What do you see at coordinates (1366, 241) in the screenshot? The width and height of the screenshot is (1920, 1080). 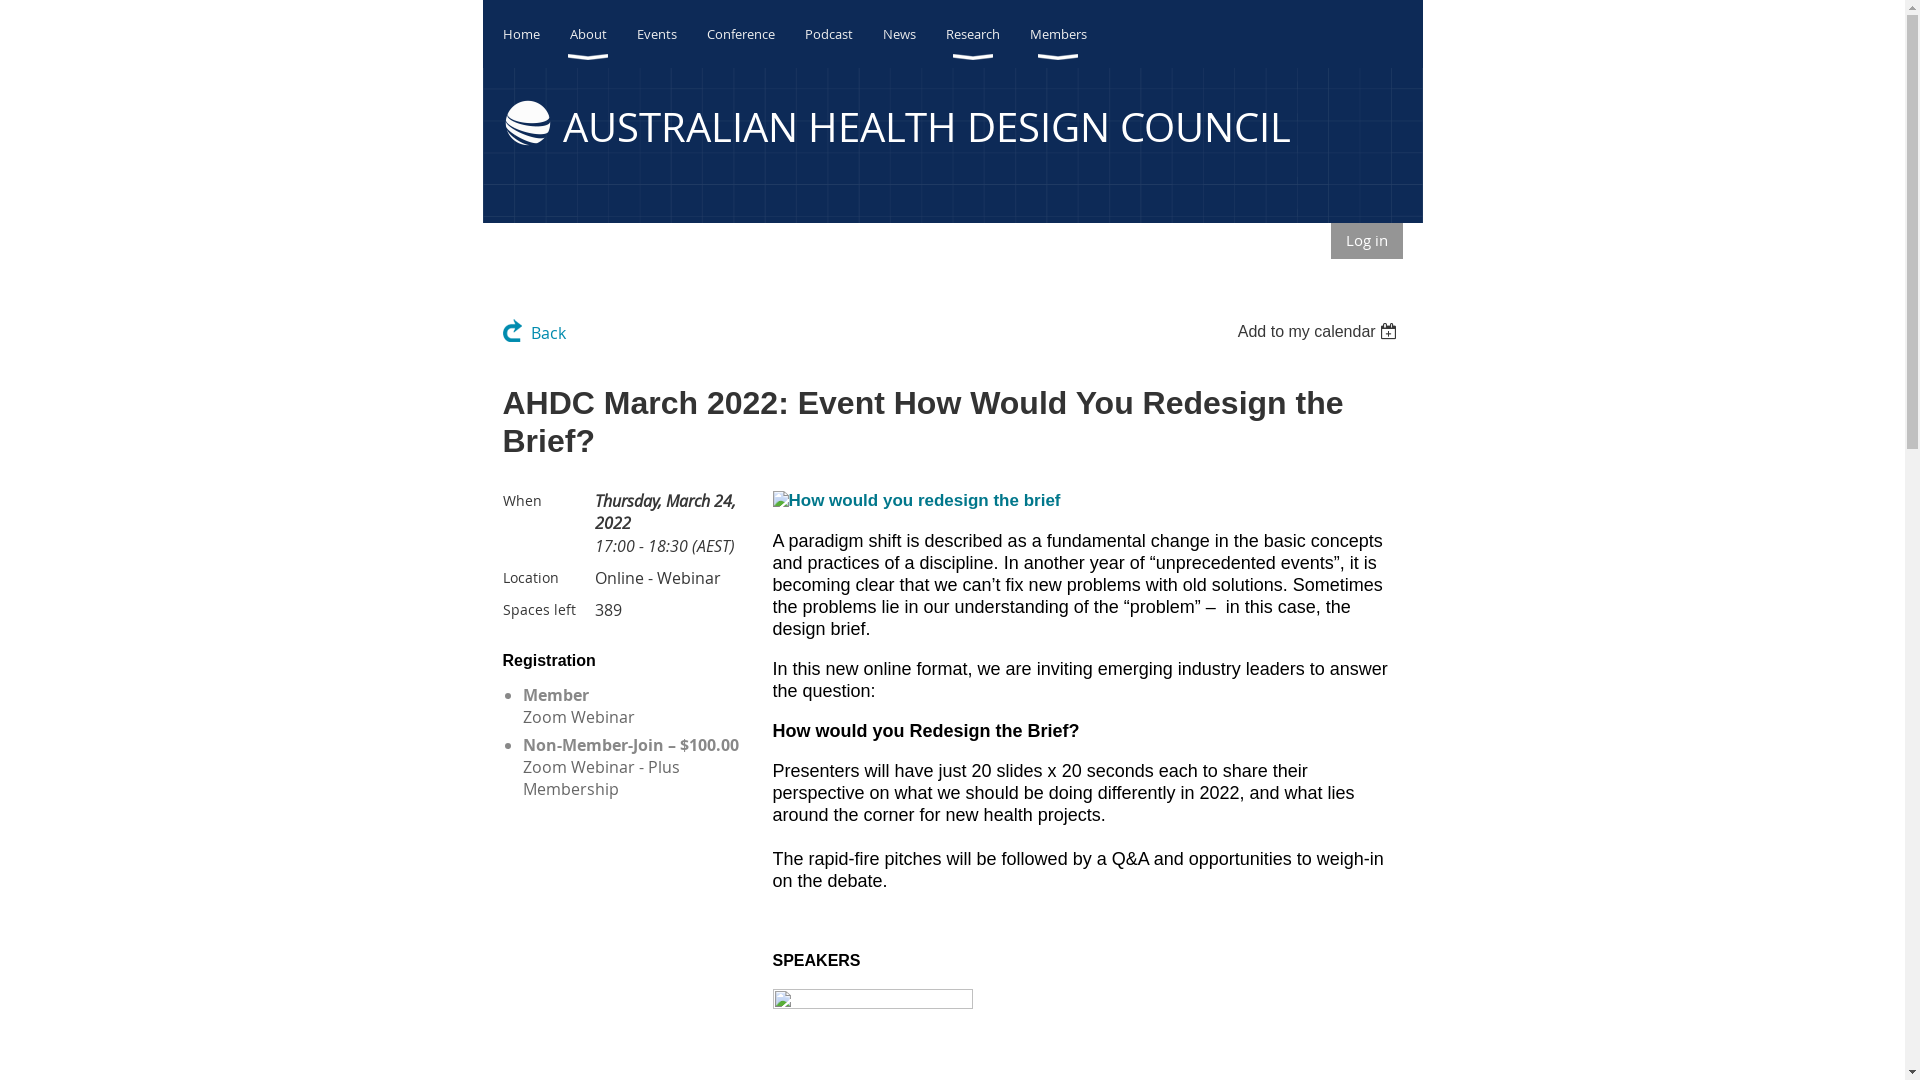 I see `Log in` at bounding box center [1366, 241].